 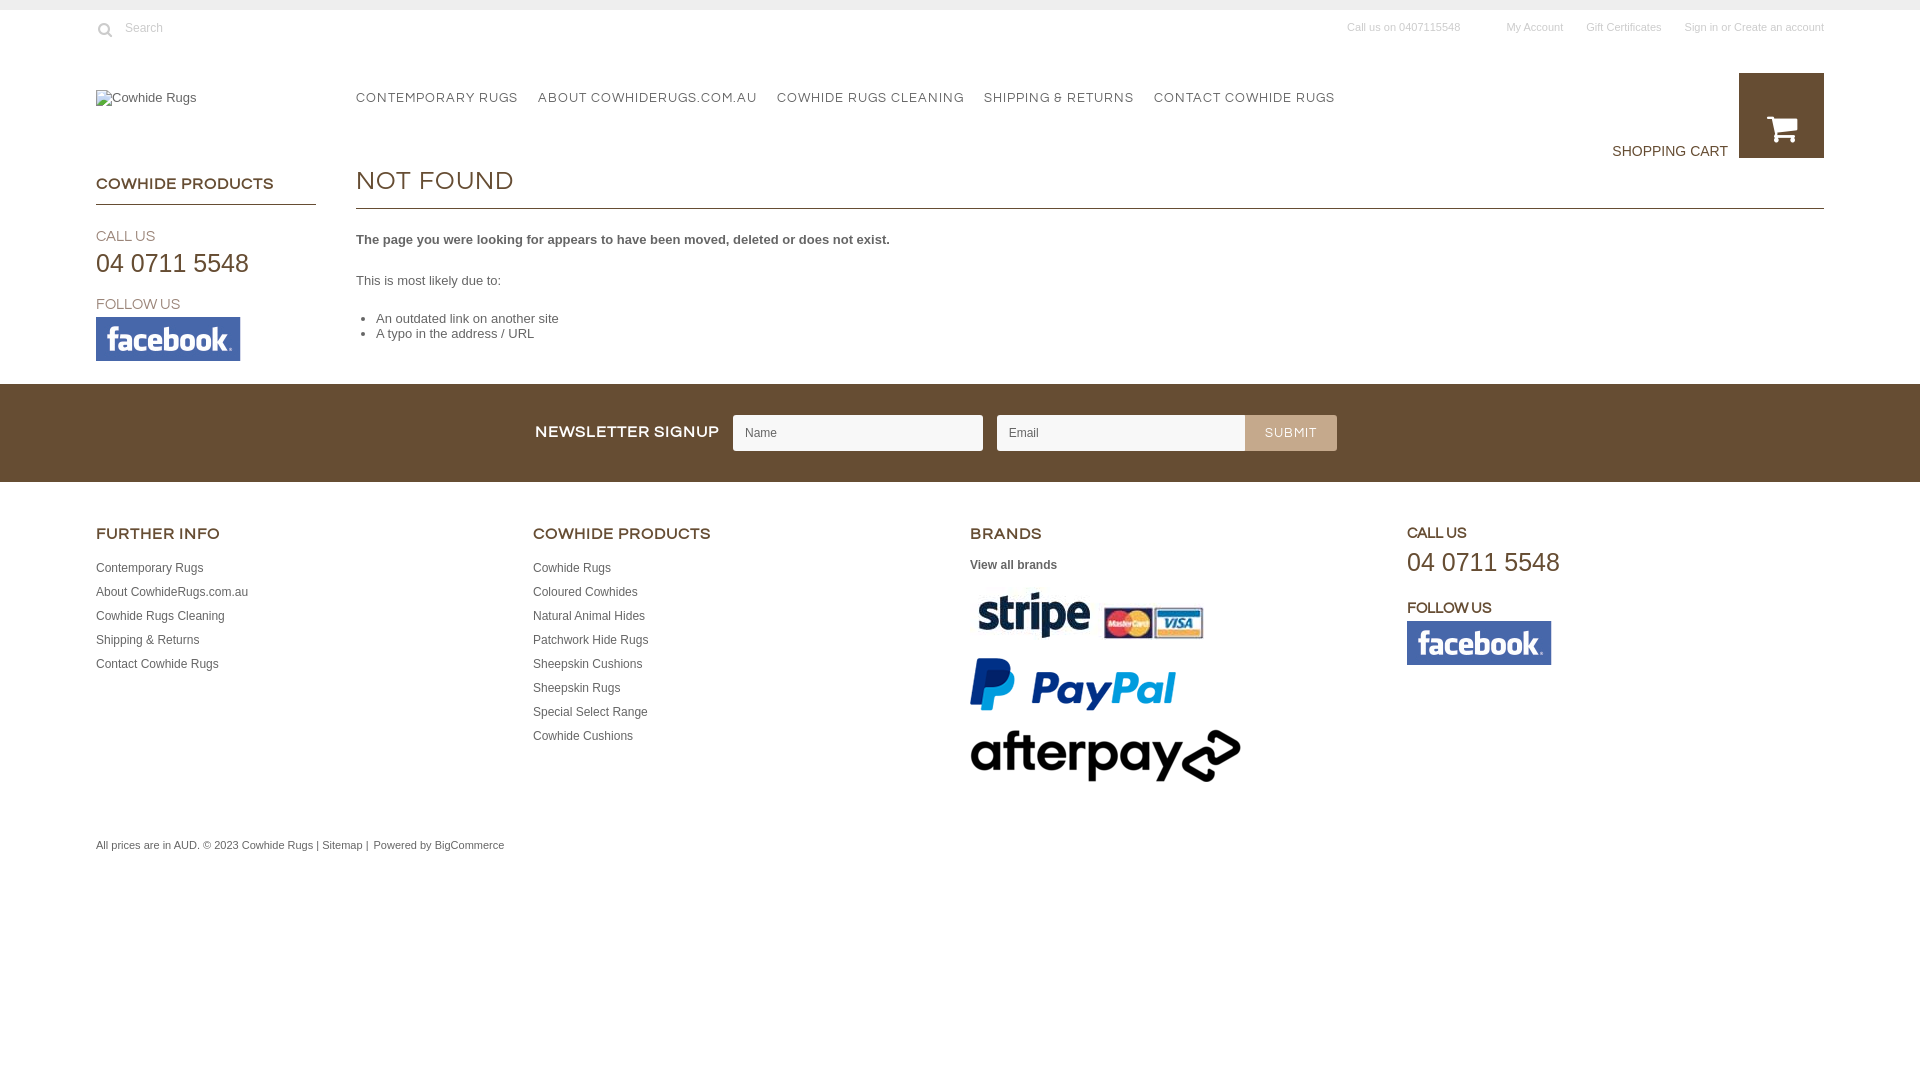 What do you see at coordinates (572, 568) in the screenshot?
I see `Cowhide Rugs` at bounding box center [572, 568].